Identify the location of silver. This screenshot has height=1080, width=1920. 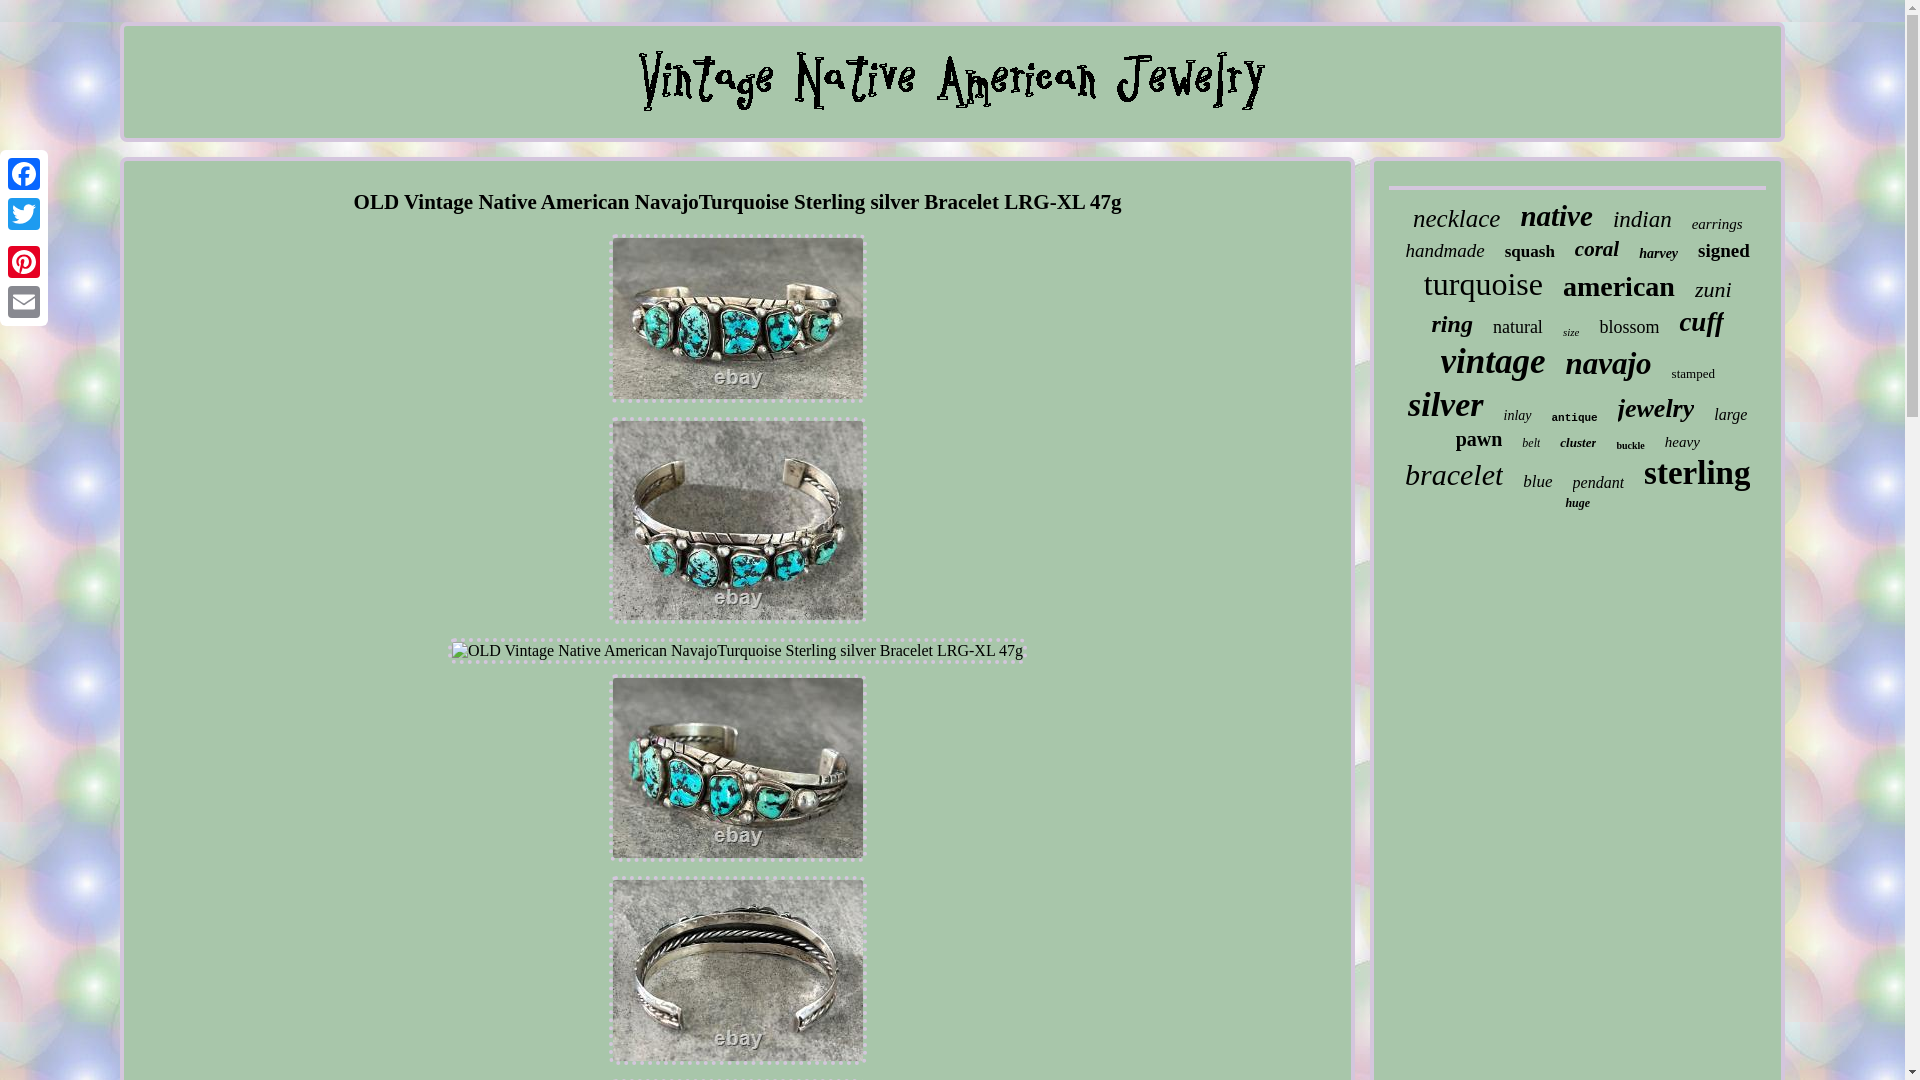
(1446, 404).